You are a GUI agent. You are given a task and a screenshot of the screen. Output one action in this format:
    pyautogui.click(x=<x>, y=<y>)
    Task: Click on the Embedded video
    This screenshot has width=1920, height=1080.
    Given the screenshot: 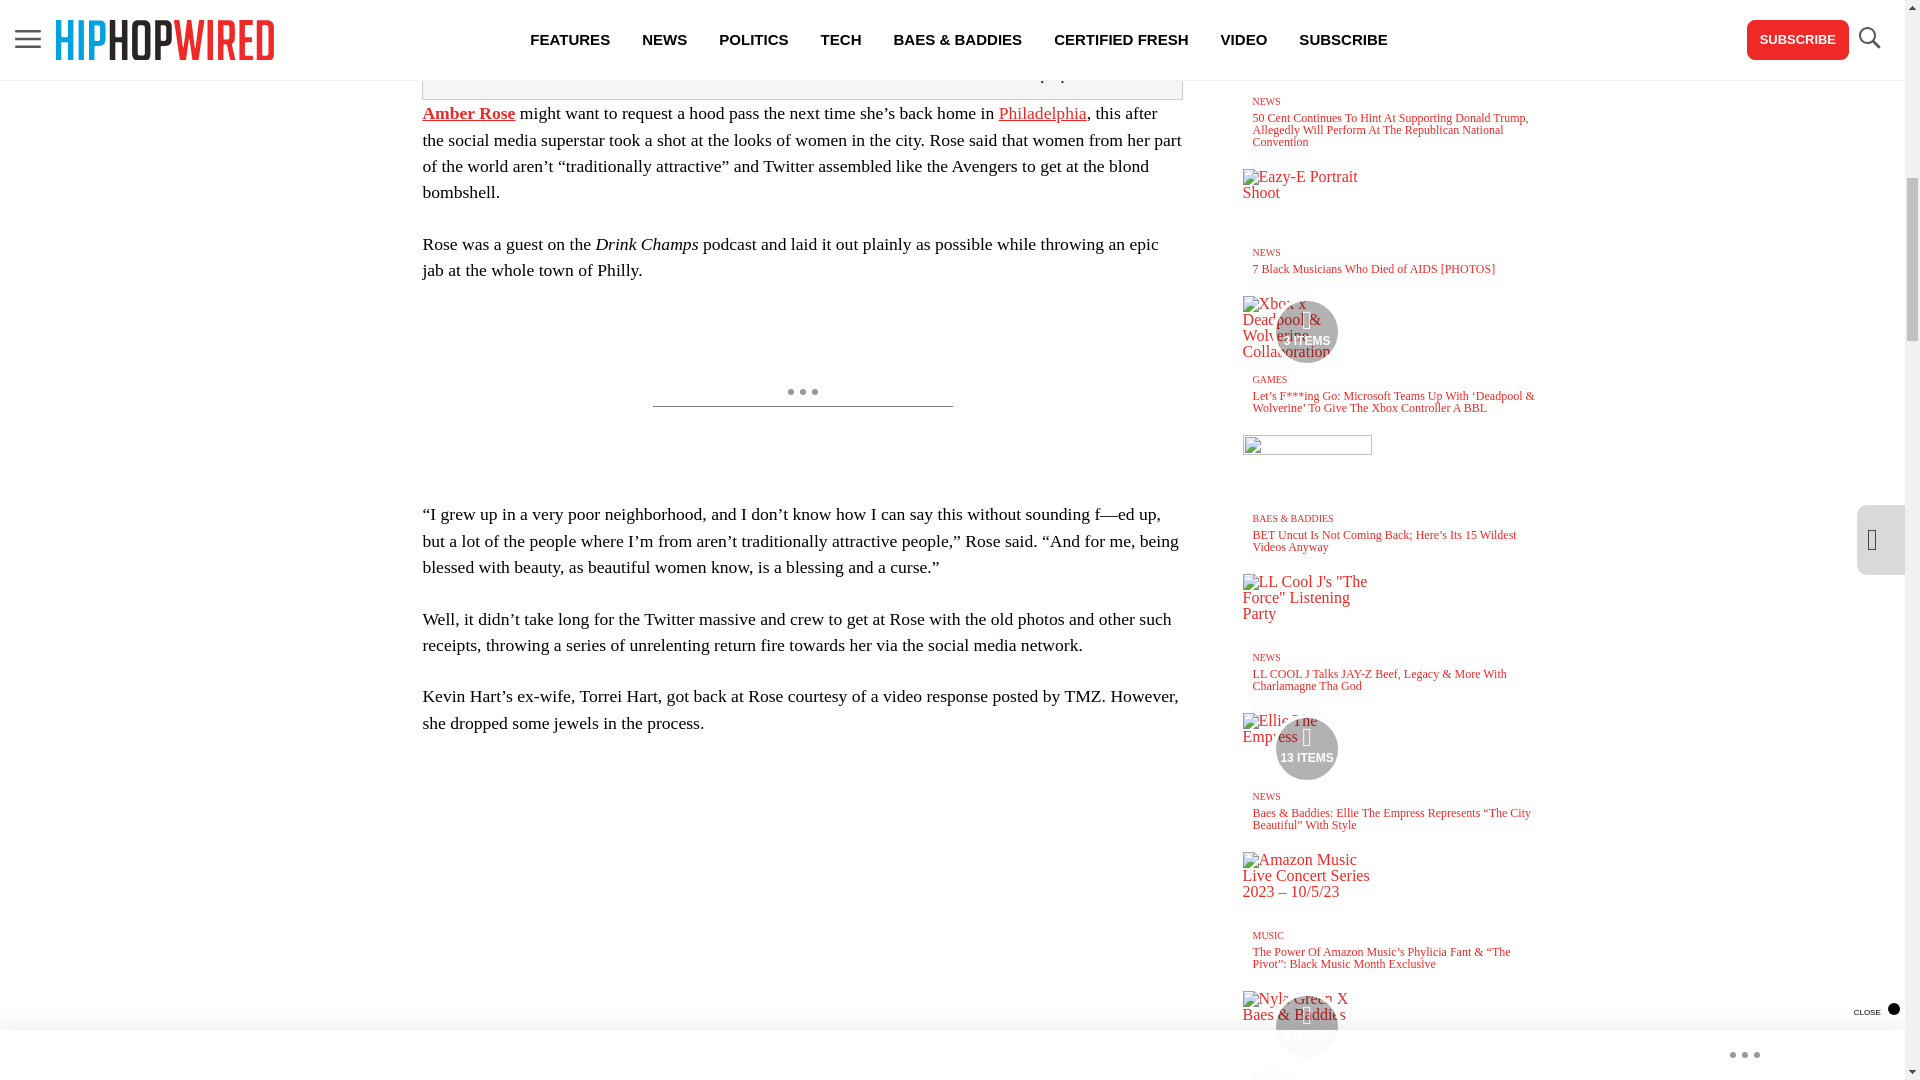 What is the action you would take?
    pyautogui.click(x=801, y=920)
    